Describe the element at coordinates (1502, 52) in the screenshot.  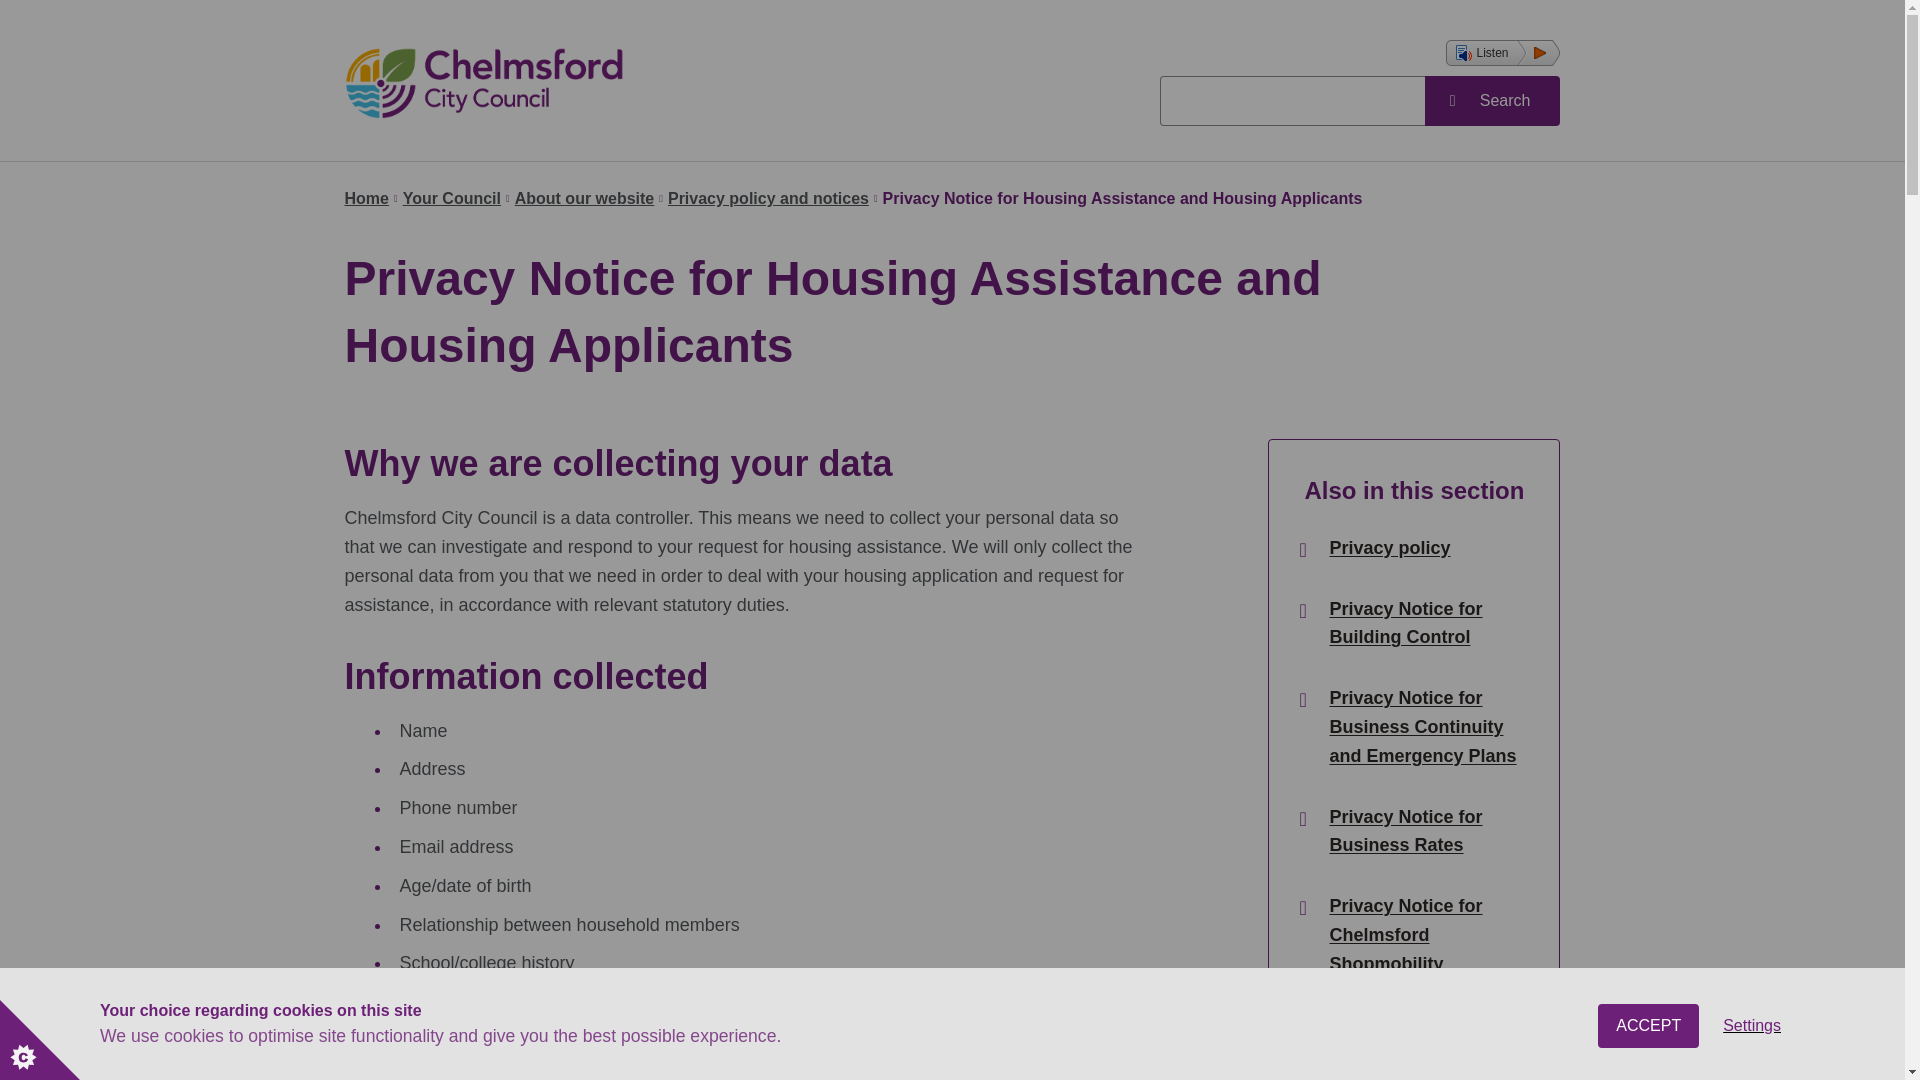
I see `Listen` at that location.